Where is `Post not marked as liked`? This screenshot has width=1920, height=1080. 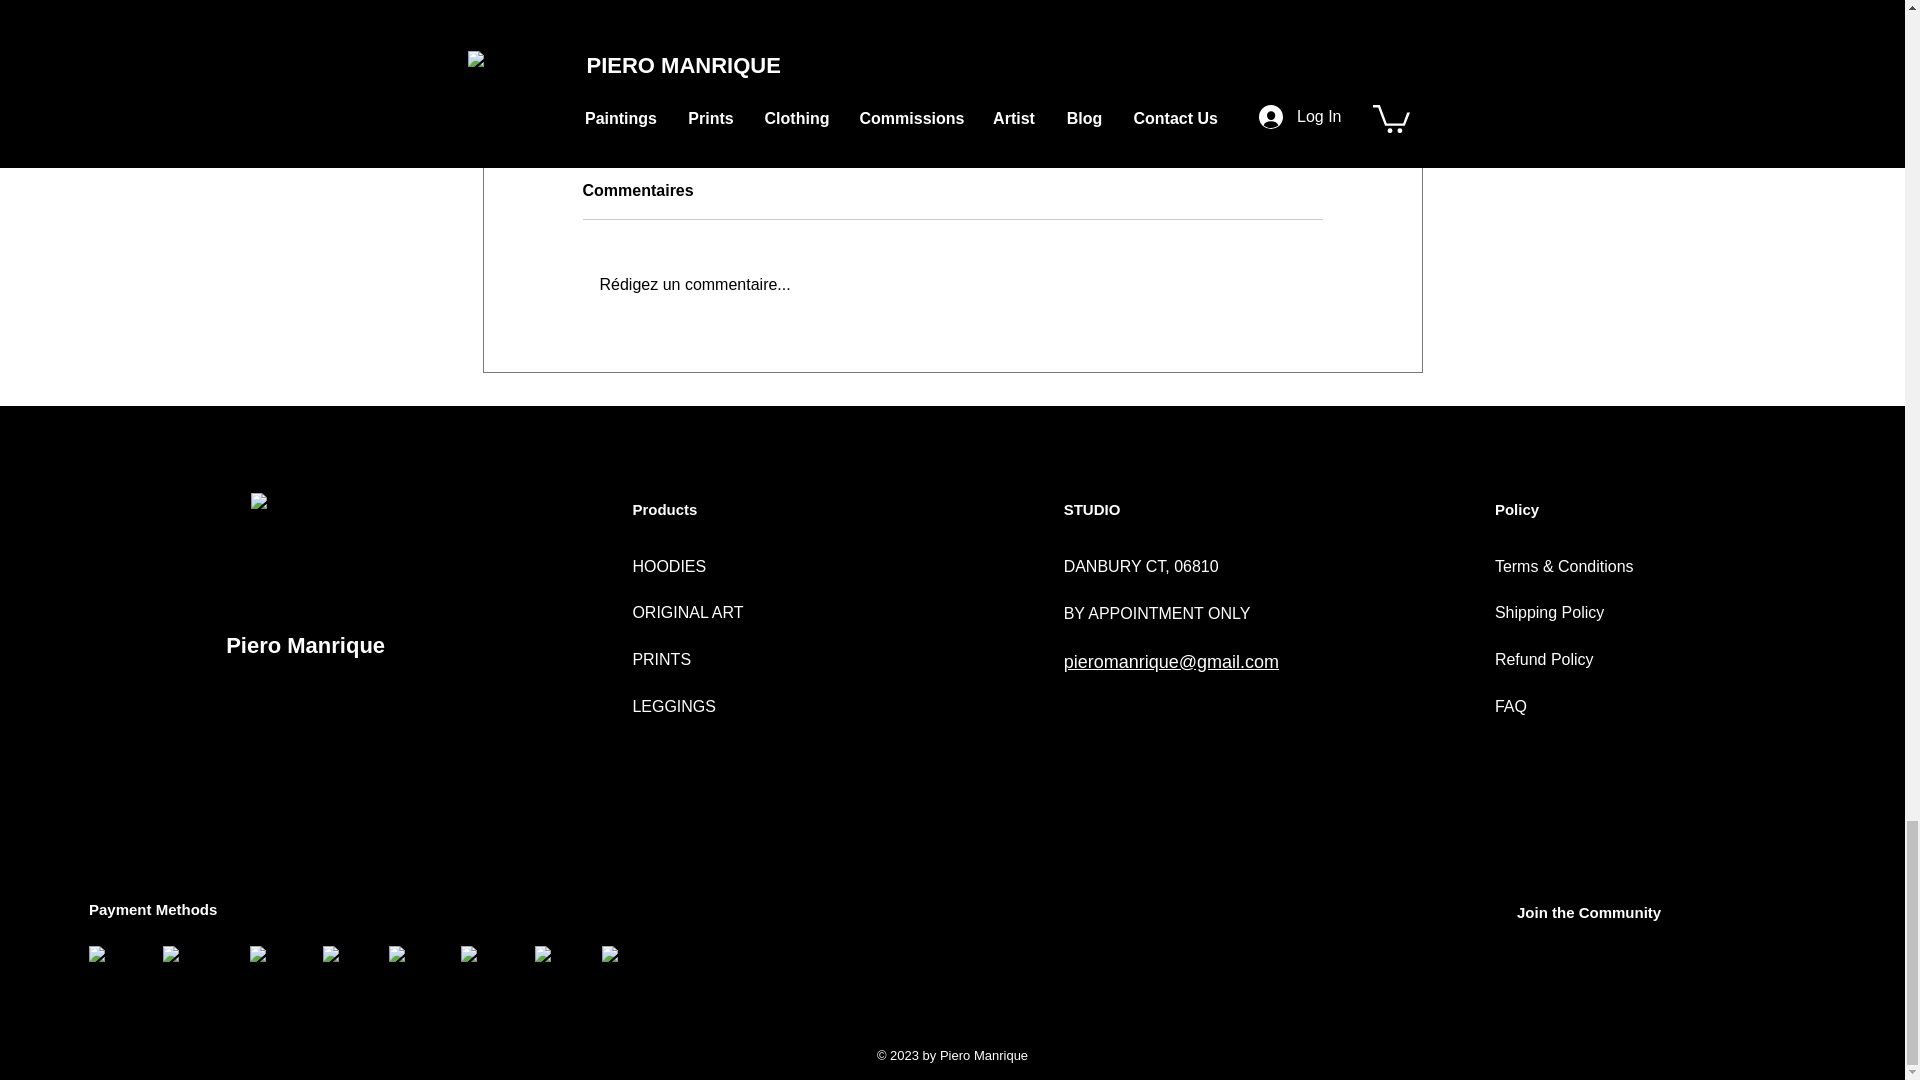
Post not marked as liked is located at coordinates (736, 87).